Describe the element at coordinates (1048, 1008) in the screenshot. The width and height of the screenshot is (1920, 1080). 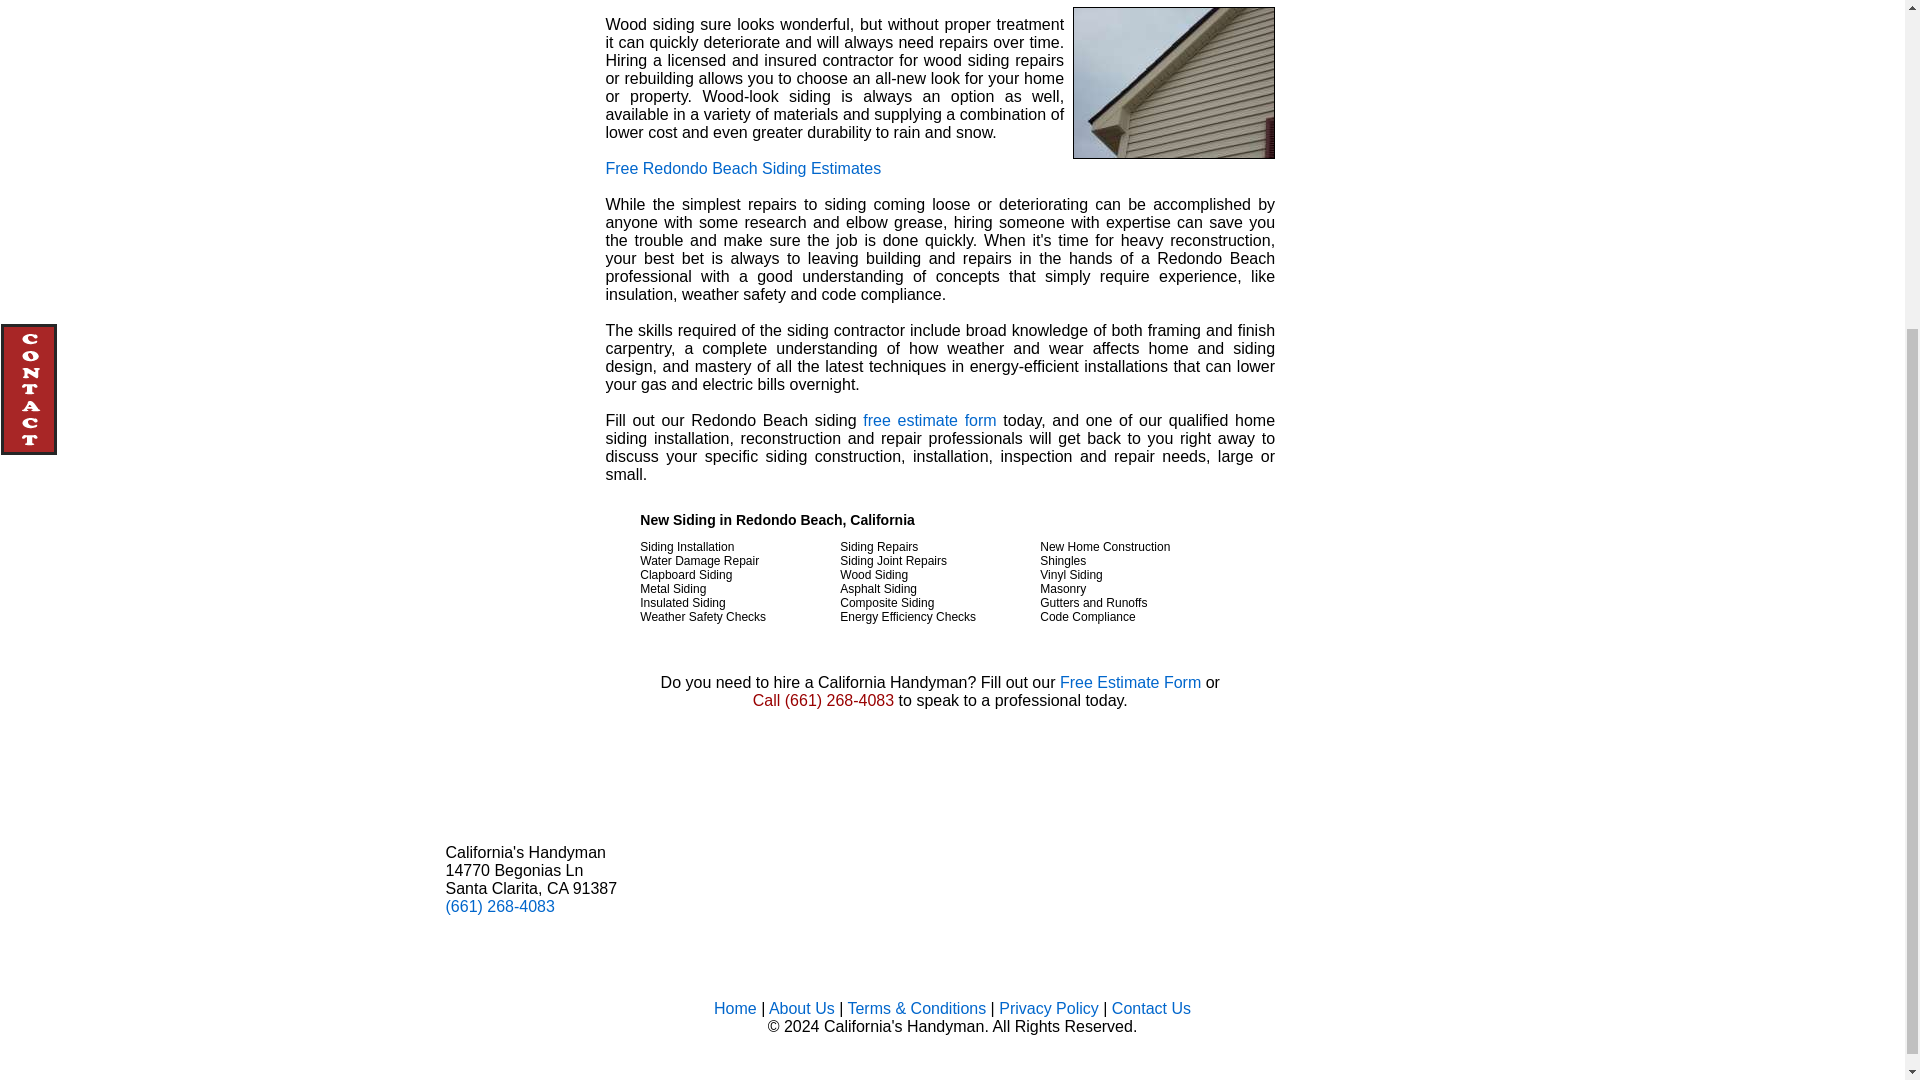
I see `Privacy Policy` at that location.